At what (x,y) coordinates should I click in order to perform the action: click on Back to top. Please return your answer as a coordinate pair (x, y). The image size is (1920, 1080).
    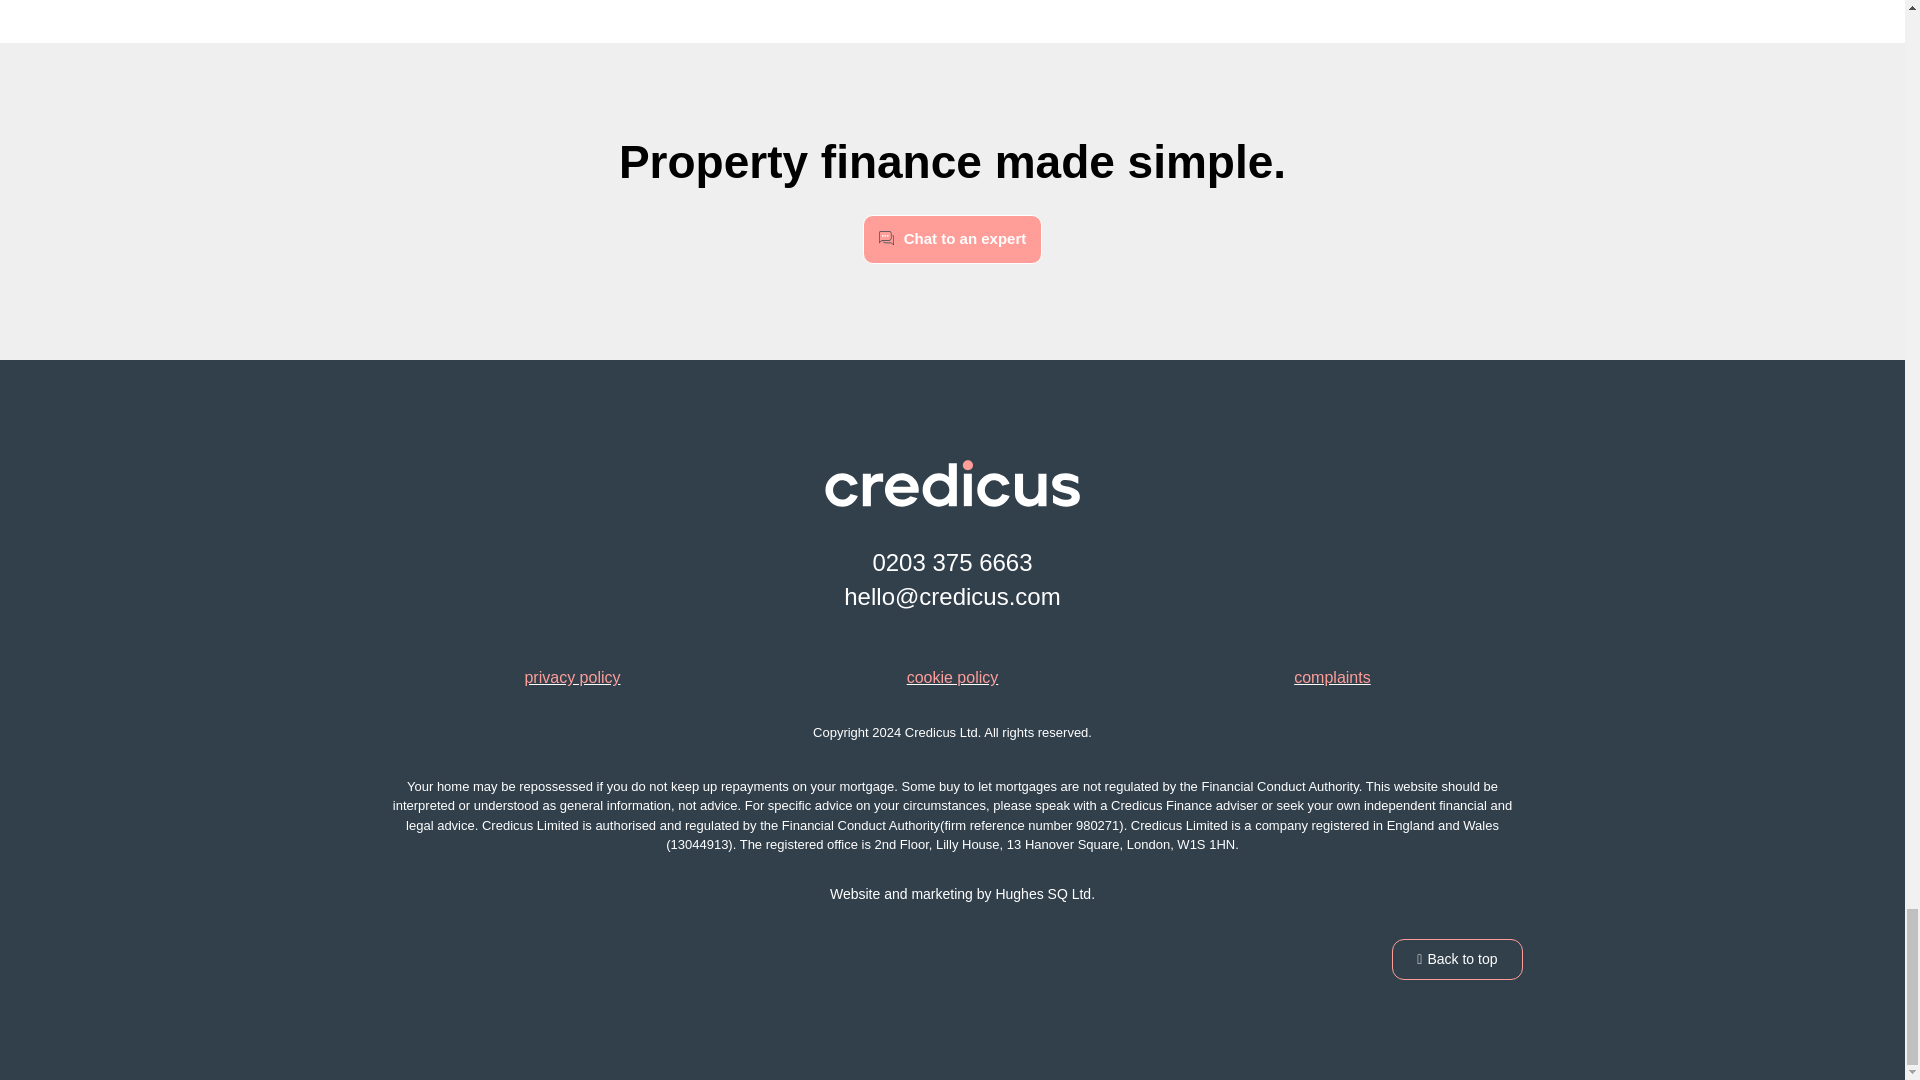
    Looking at the image, I should click on (1457, 958).